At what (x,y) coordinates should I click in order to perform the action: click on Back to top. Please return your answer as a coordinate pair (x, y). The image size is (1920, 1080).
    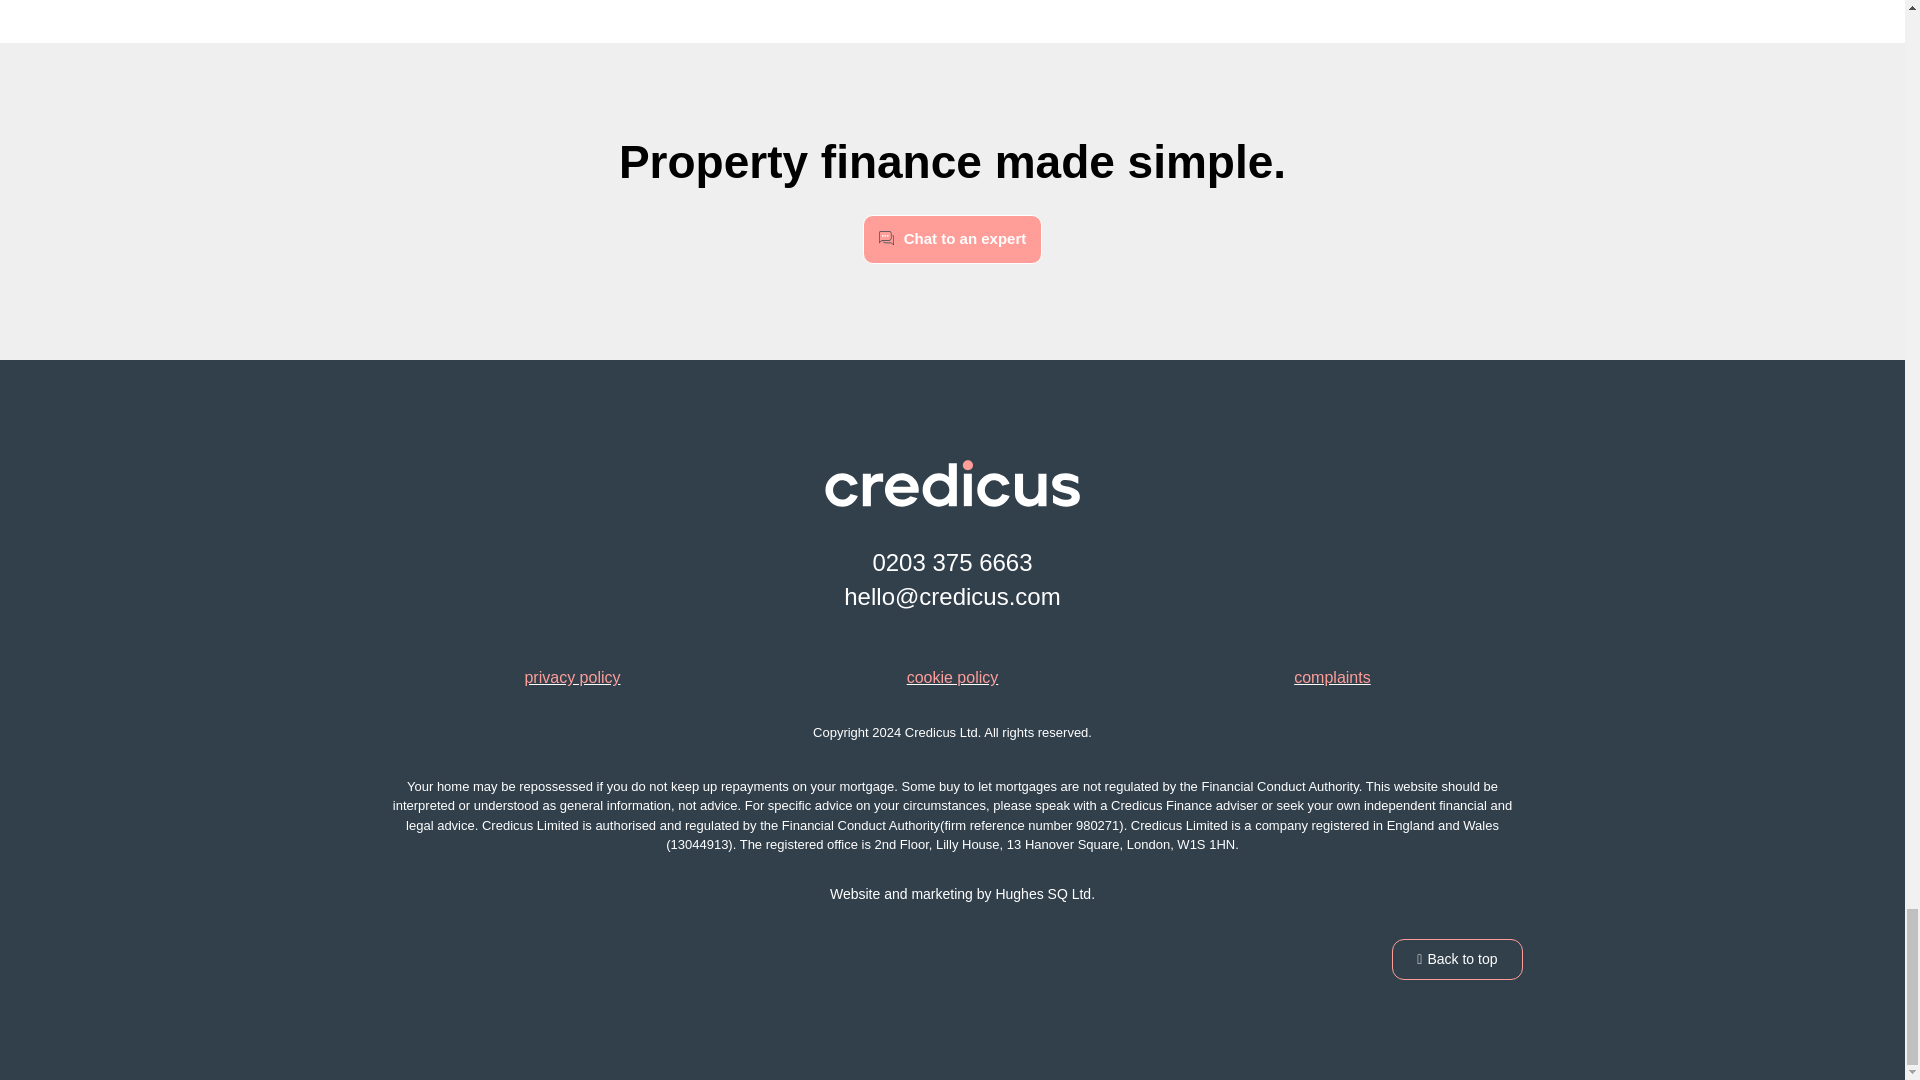
    Looking at the image, I should click on (1457, 958).